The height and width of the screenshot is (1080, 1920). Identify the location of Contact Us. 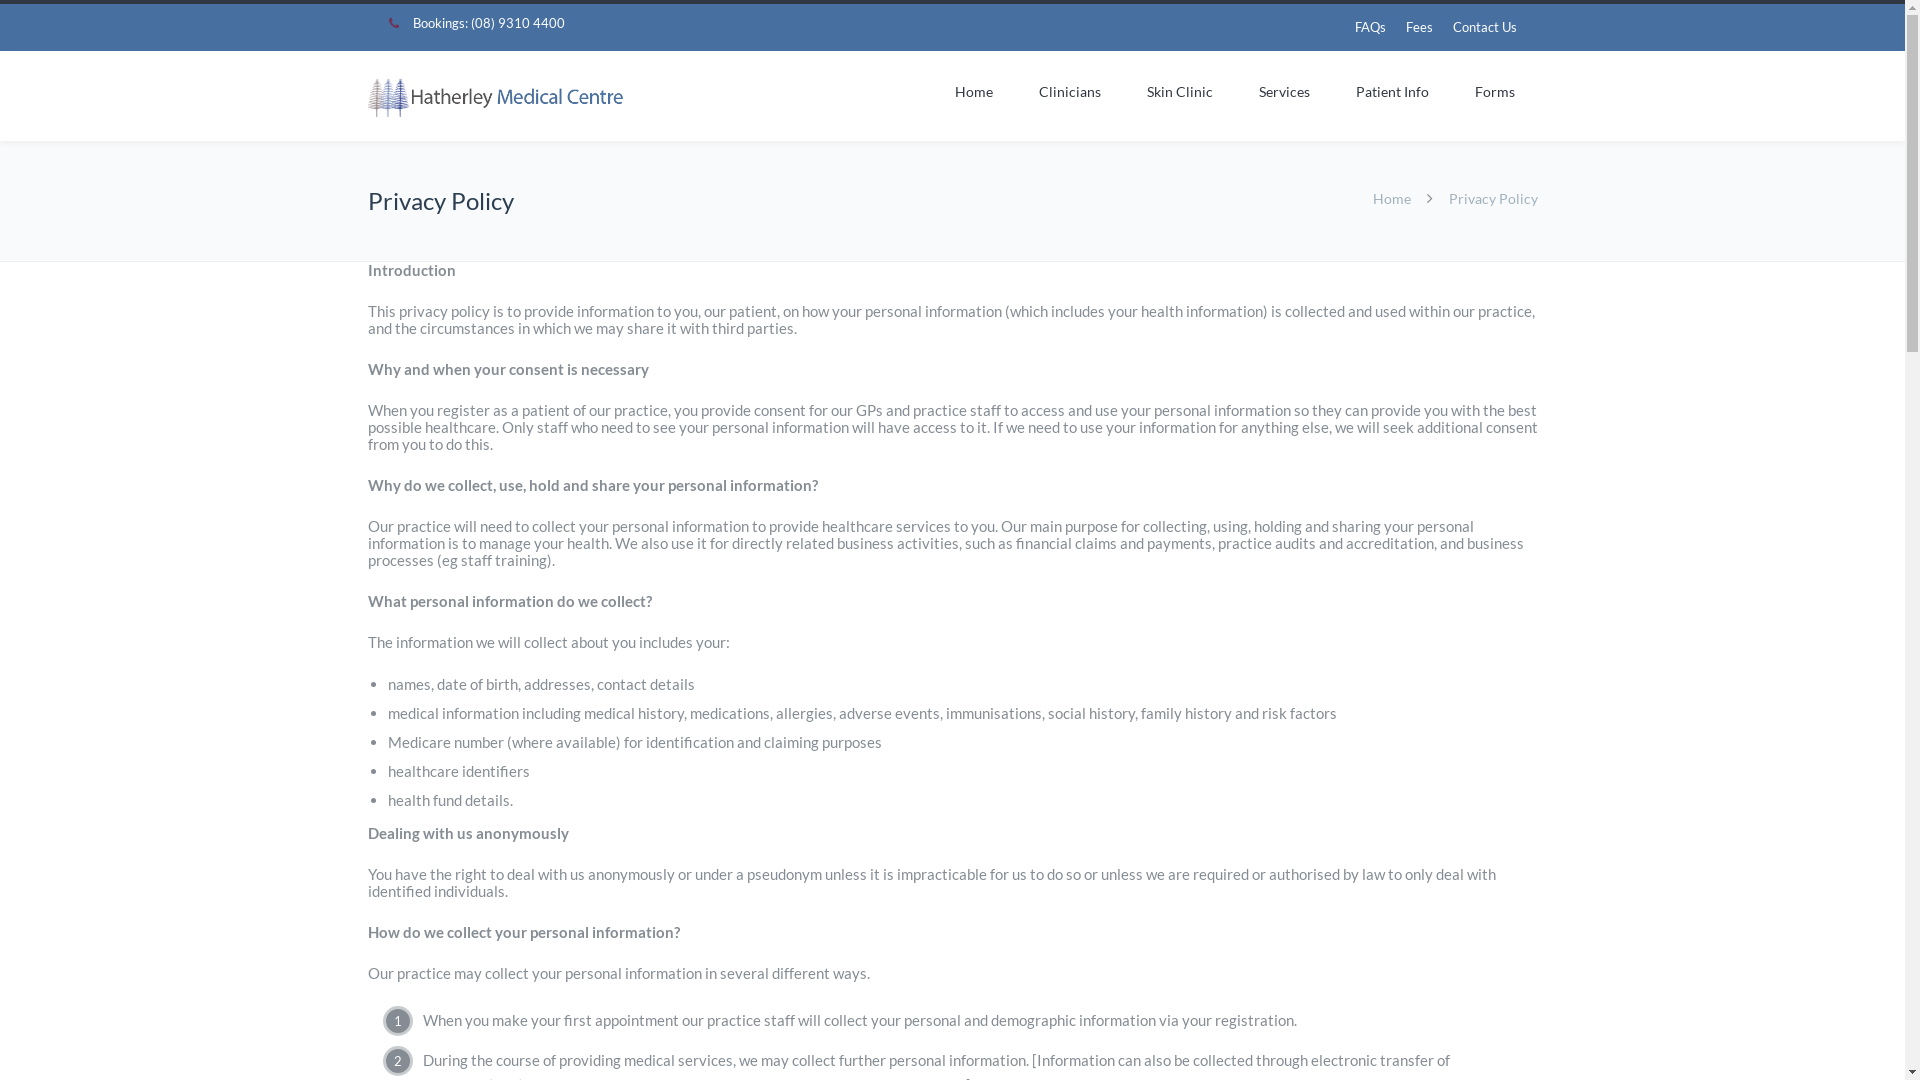
(1484, 27).